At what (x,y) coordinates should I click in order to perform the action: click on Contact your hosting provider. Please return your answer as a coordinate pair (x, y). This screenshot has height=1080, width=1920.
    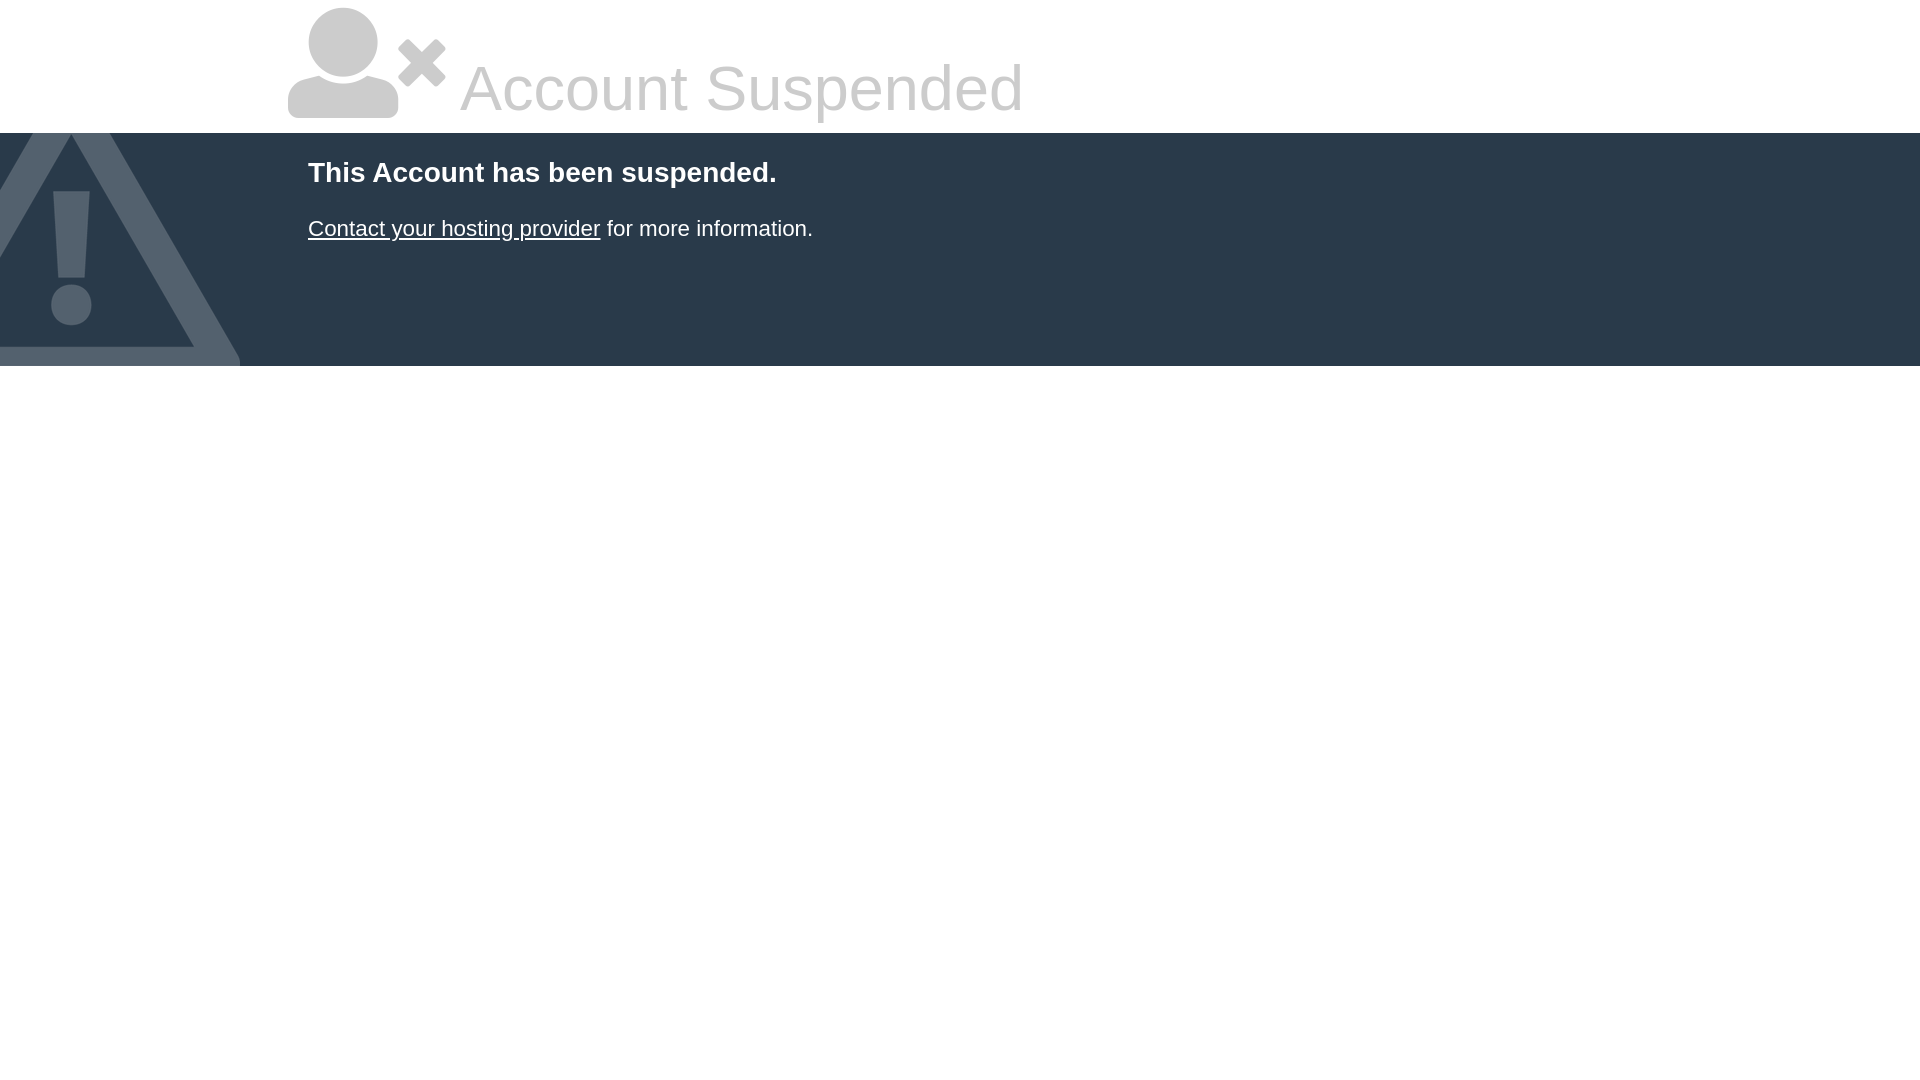
    Looking at the image, I should click on (454, 228).